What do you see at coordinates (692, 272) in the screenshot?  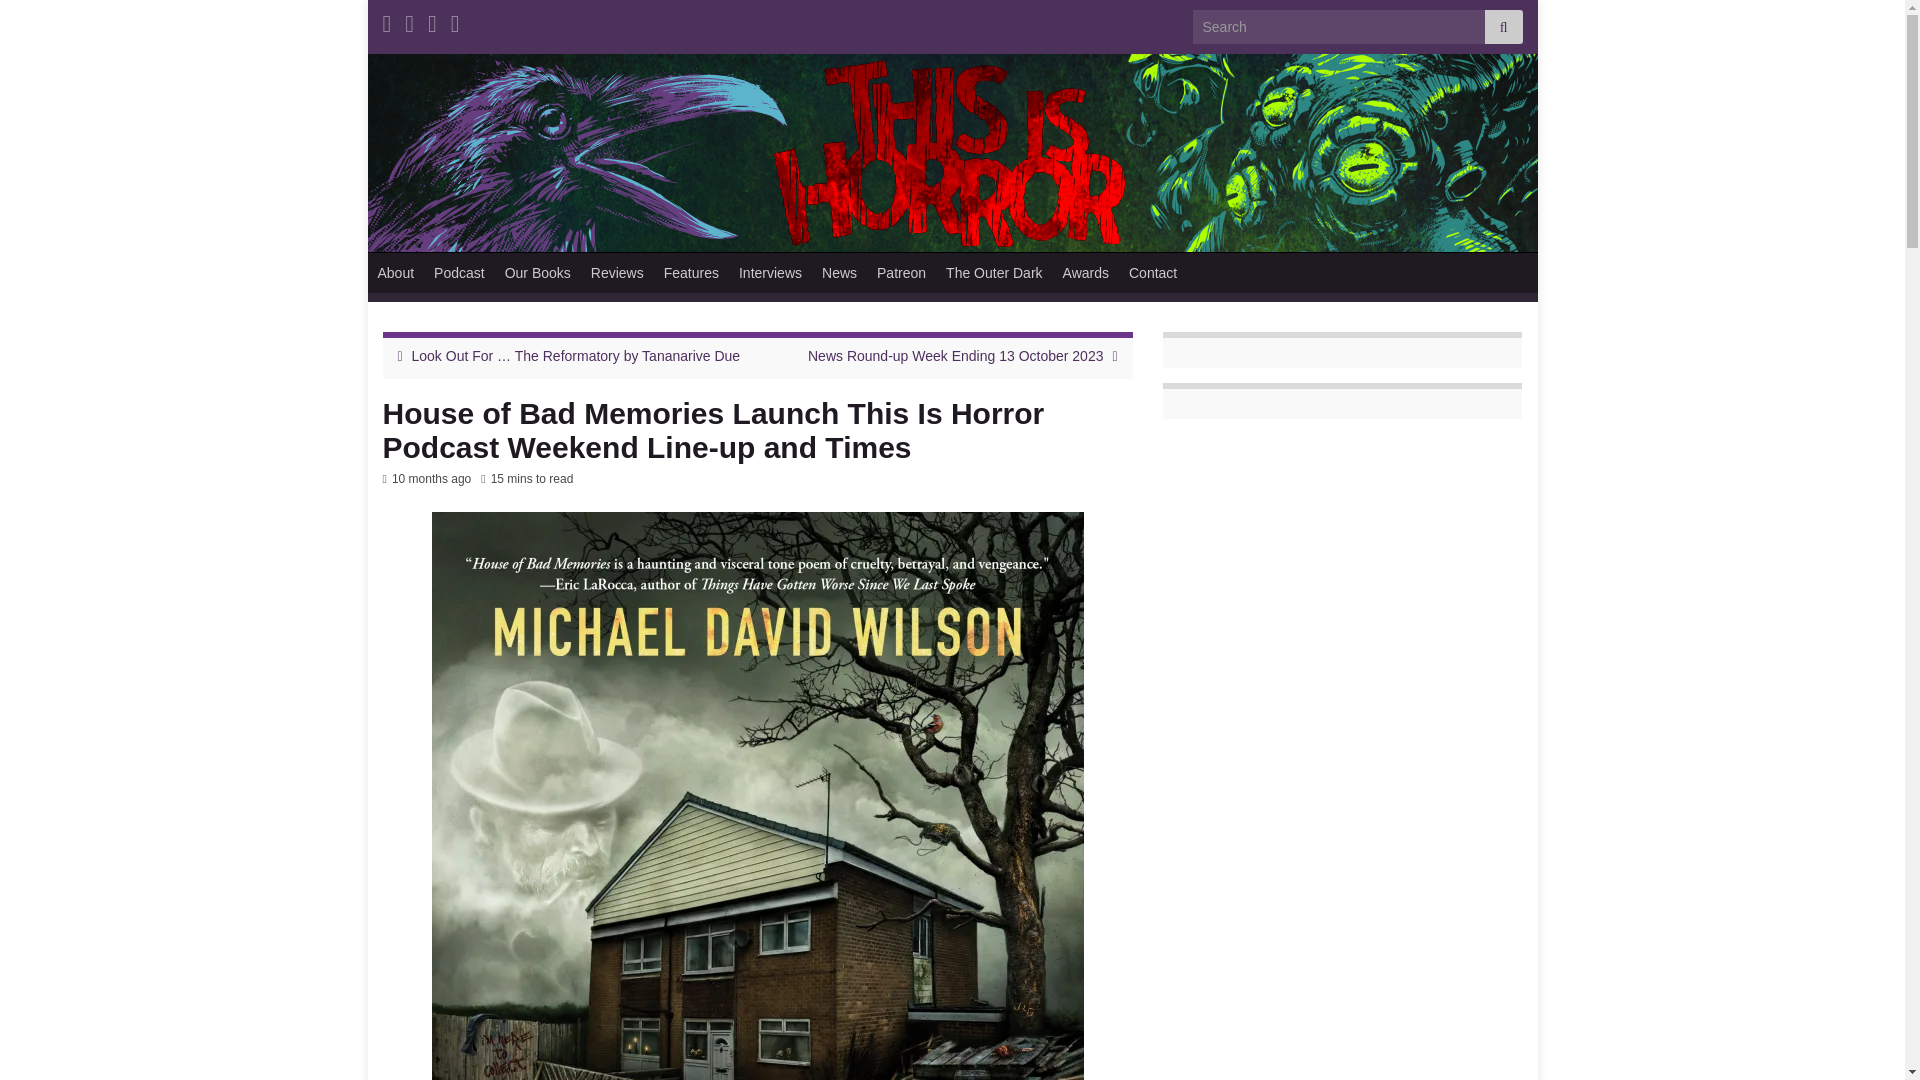 I see `Features` at bounding box center [692, 272].